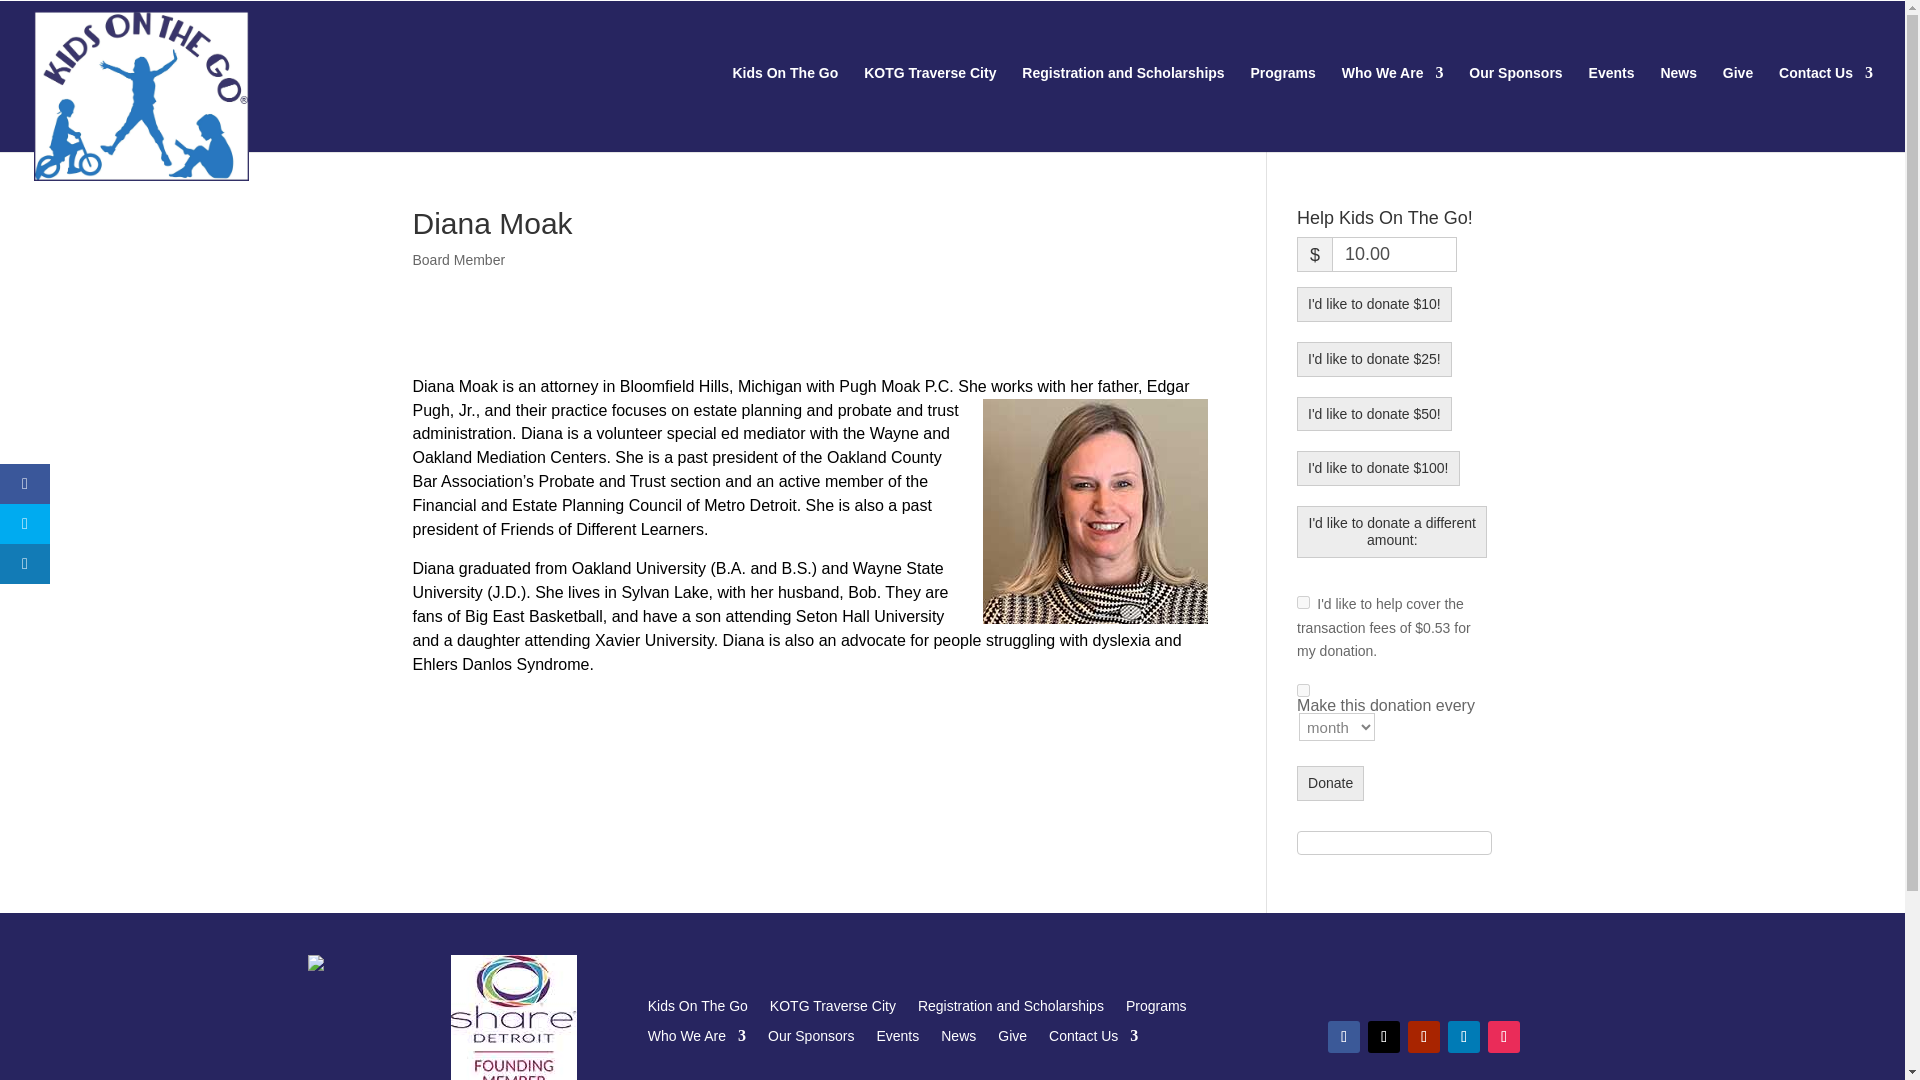 The image size is (1920, 1080). I want to click on Follow on Youtube, so click(1424, 1036).